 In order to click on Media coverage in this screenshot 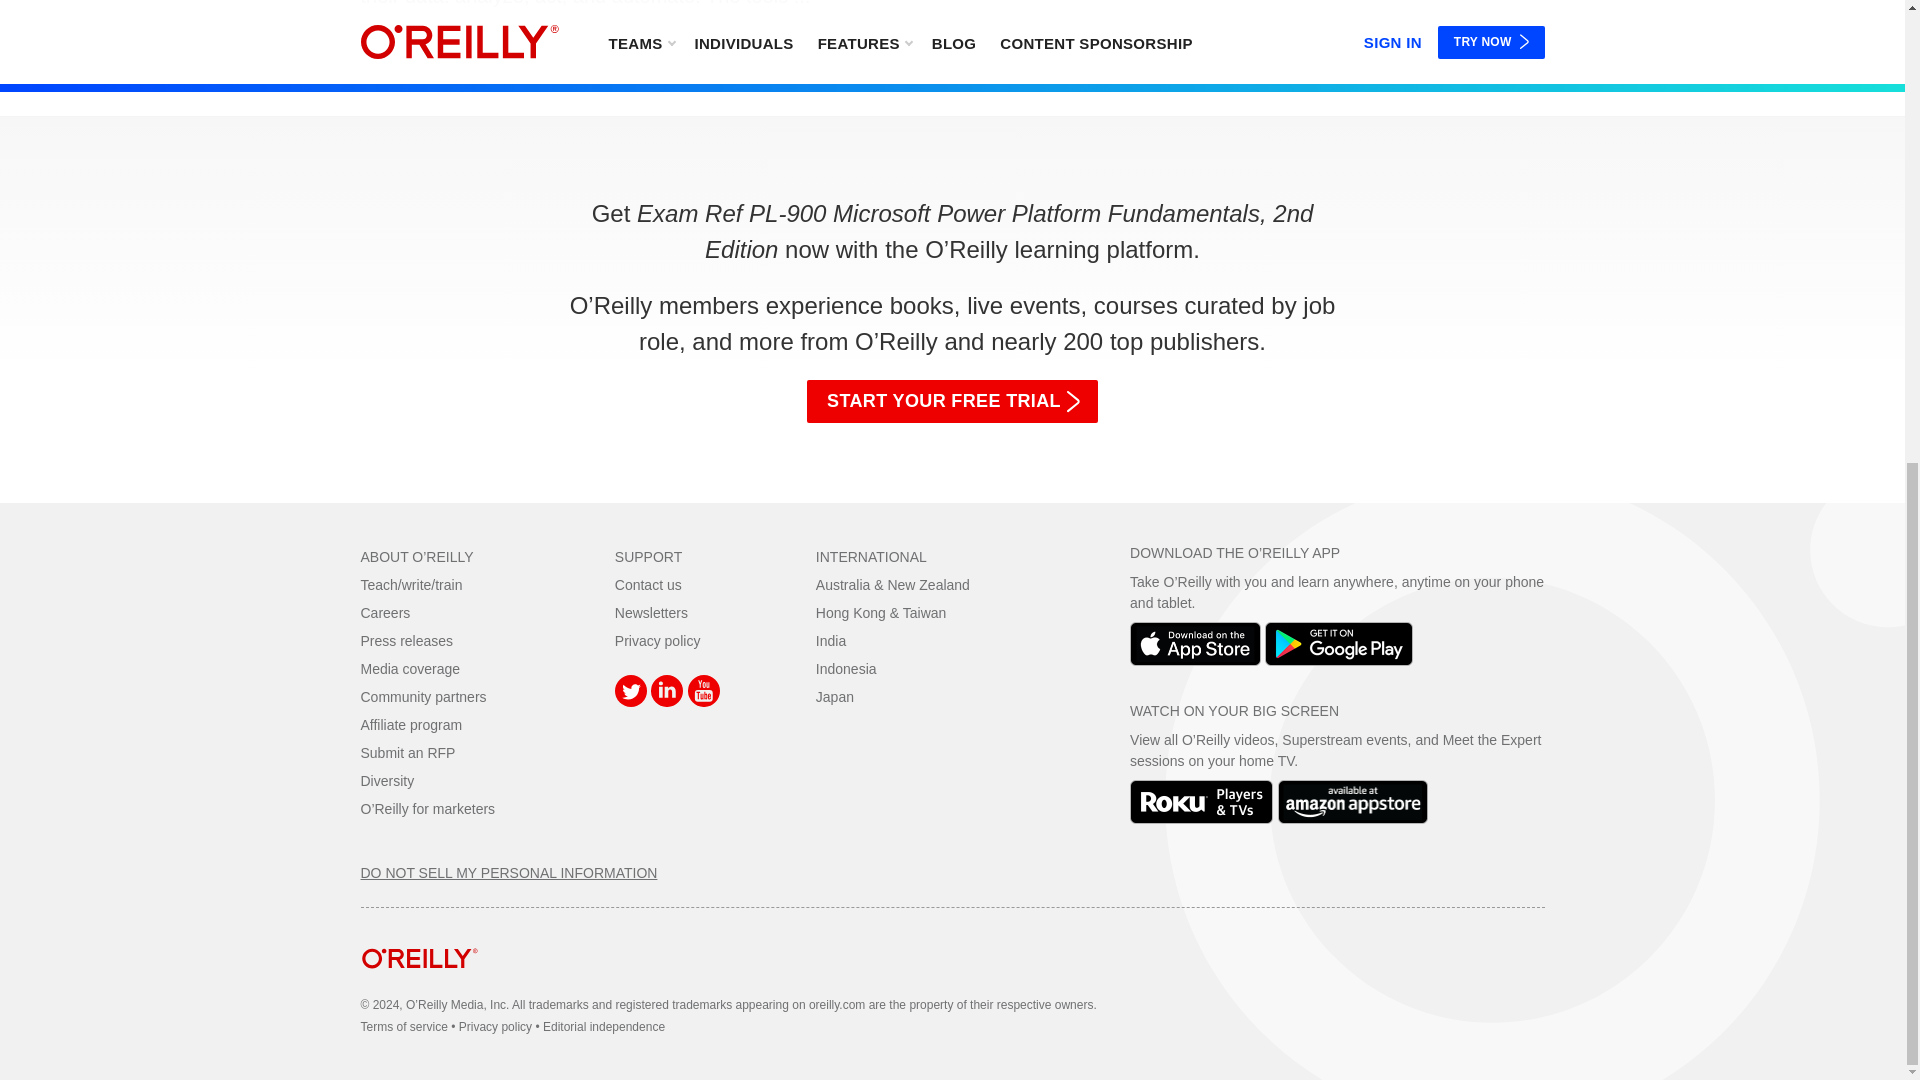, I will do `click(410, 668)`.